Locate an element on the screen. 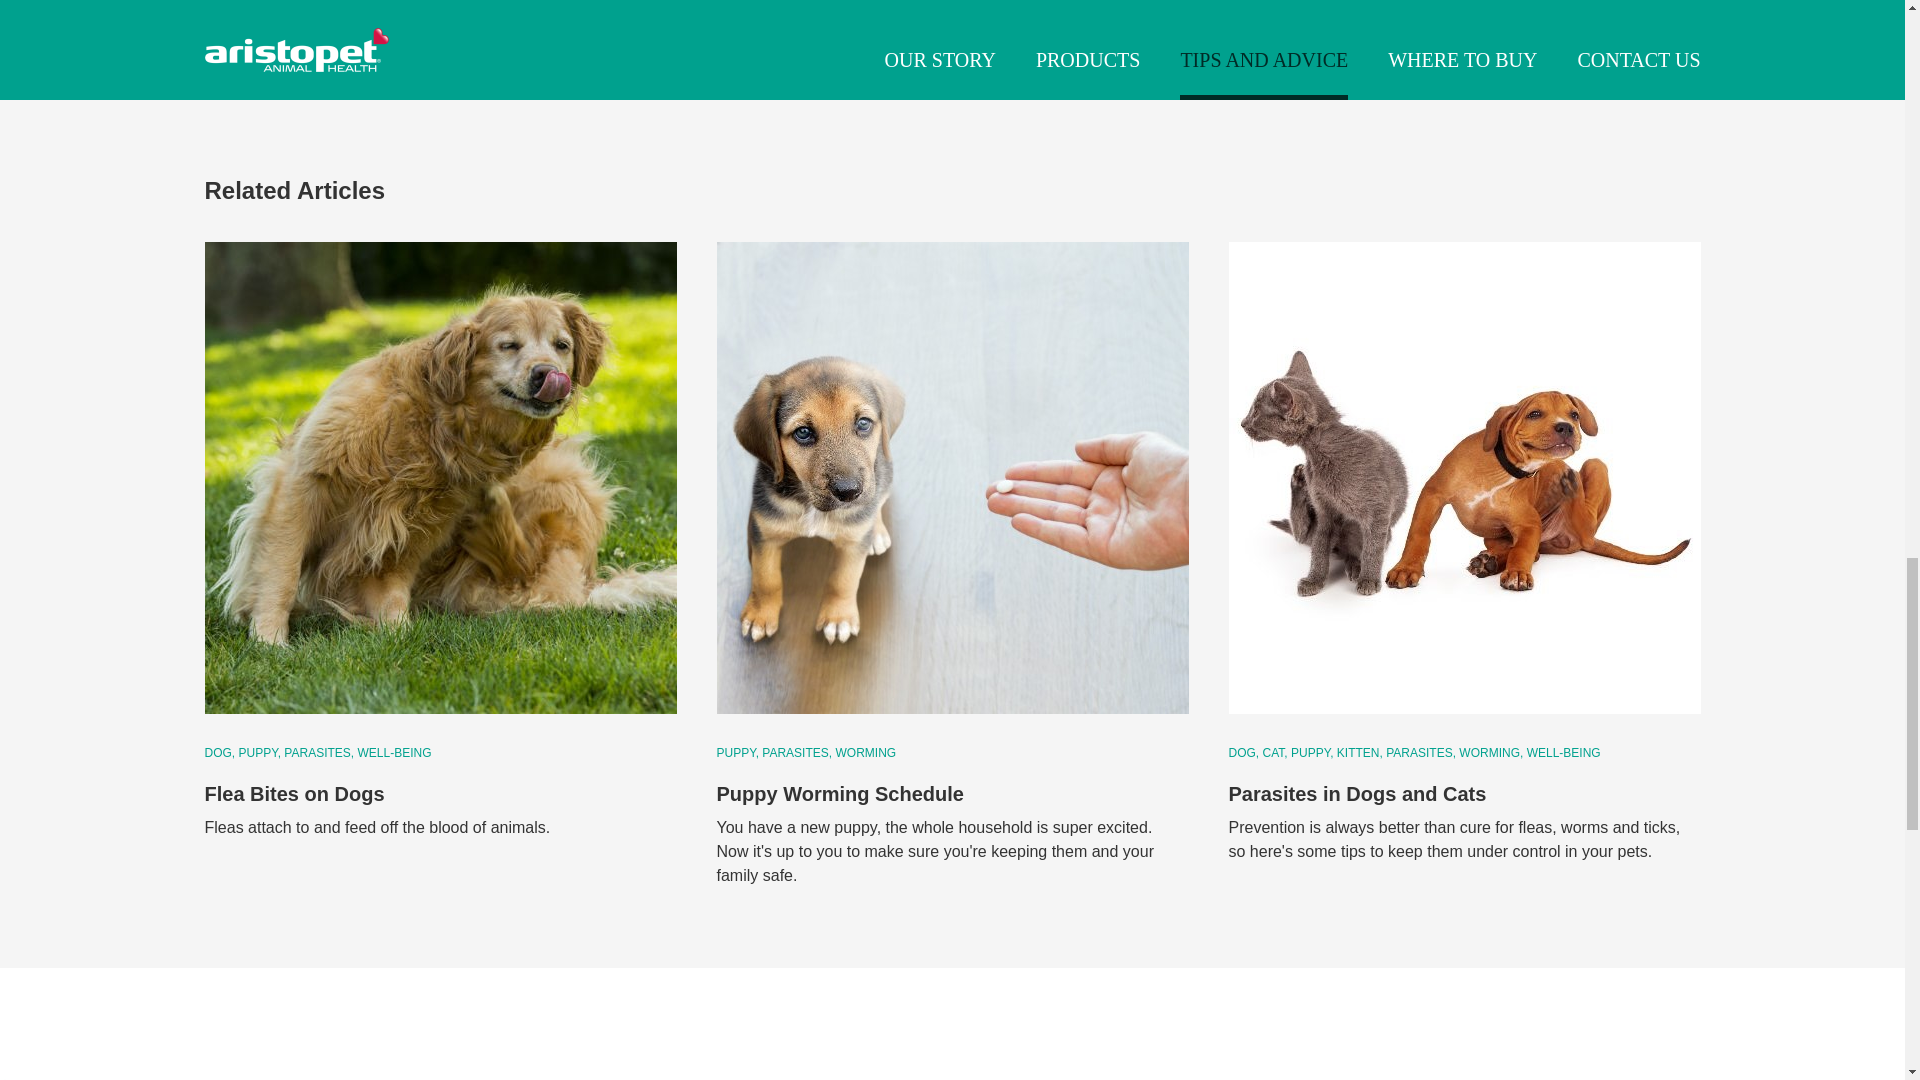  Articles by Worming is located at coordinates (866, 753).